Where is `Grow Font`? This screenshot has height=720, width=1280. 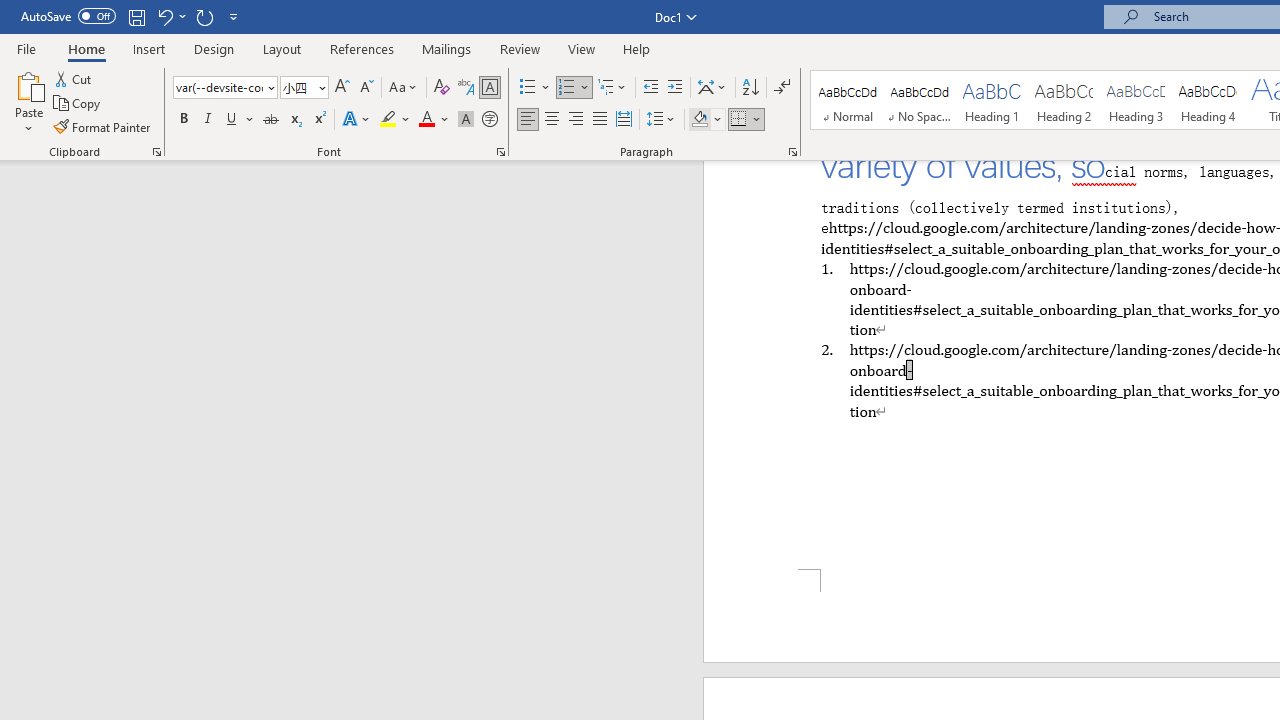 Grow Font is located at coordinates (342, 88).